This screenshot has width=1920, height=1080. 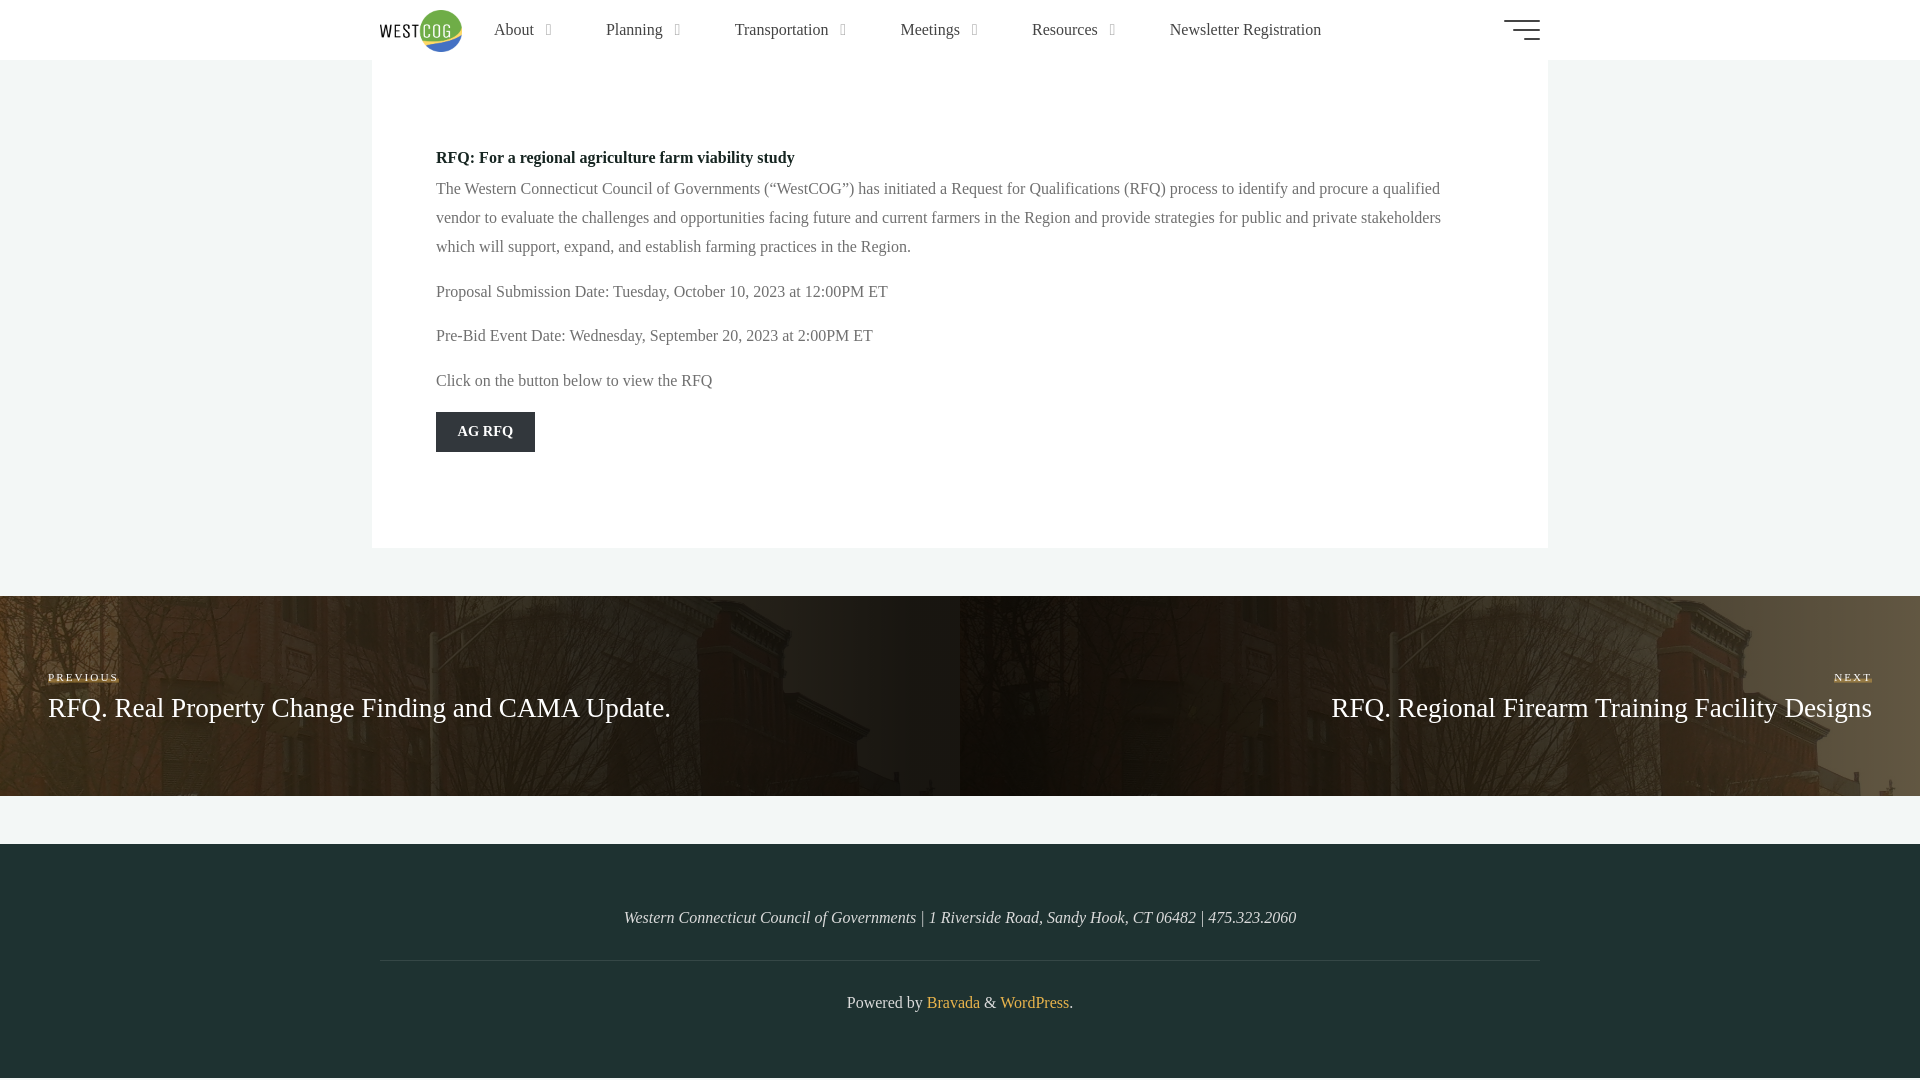 What do you see at coordinates (951, 1002) in the screenshot?
I see `Bravada WordPress Theme by Cryout Creations` at bounding box center [951, 1002].